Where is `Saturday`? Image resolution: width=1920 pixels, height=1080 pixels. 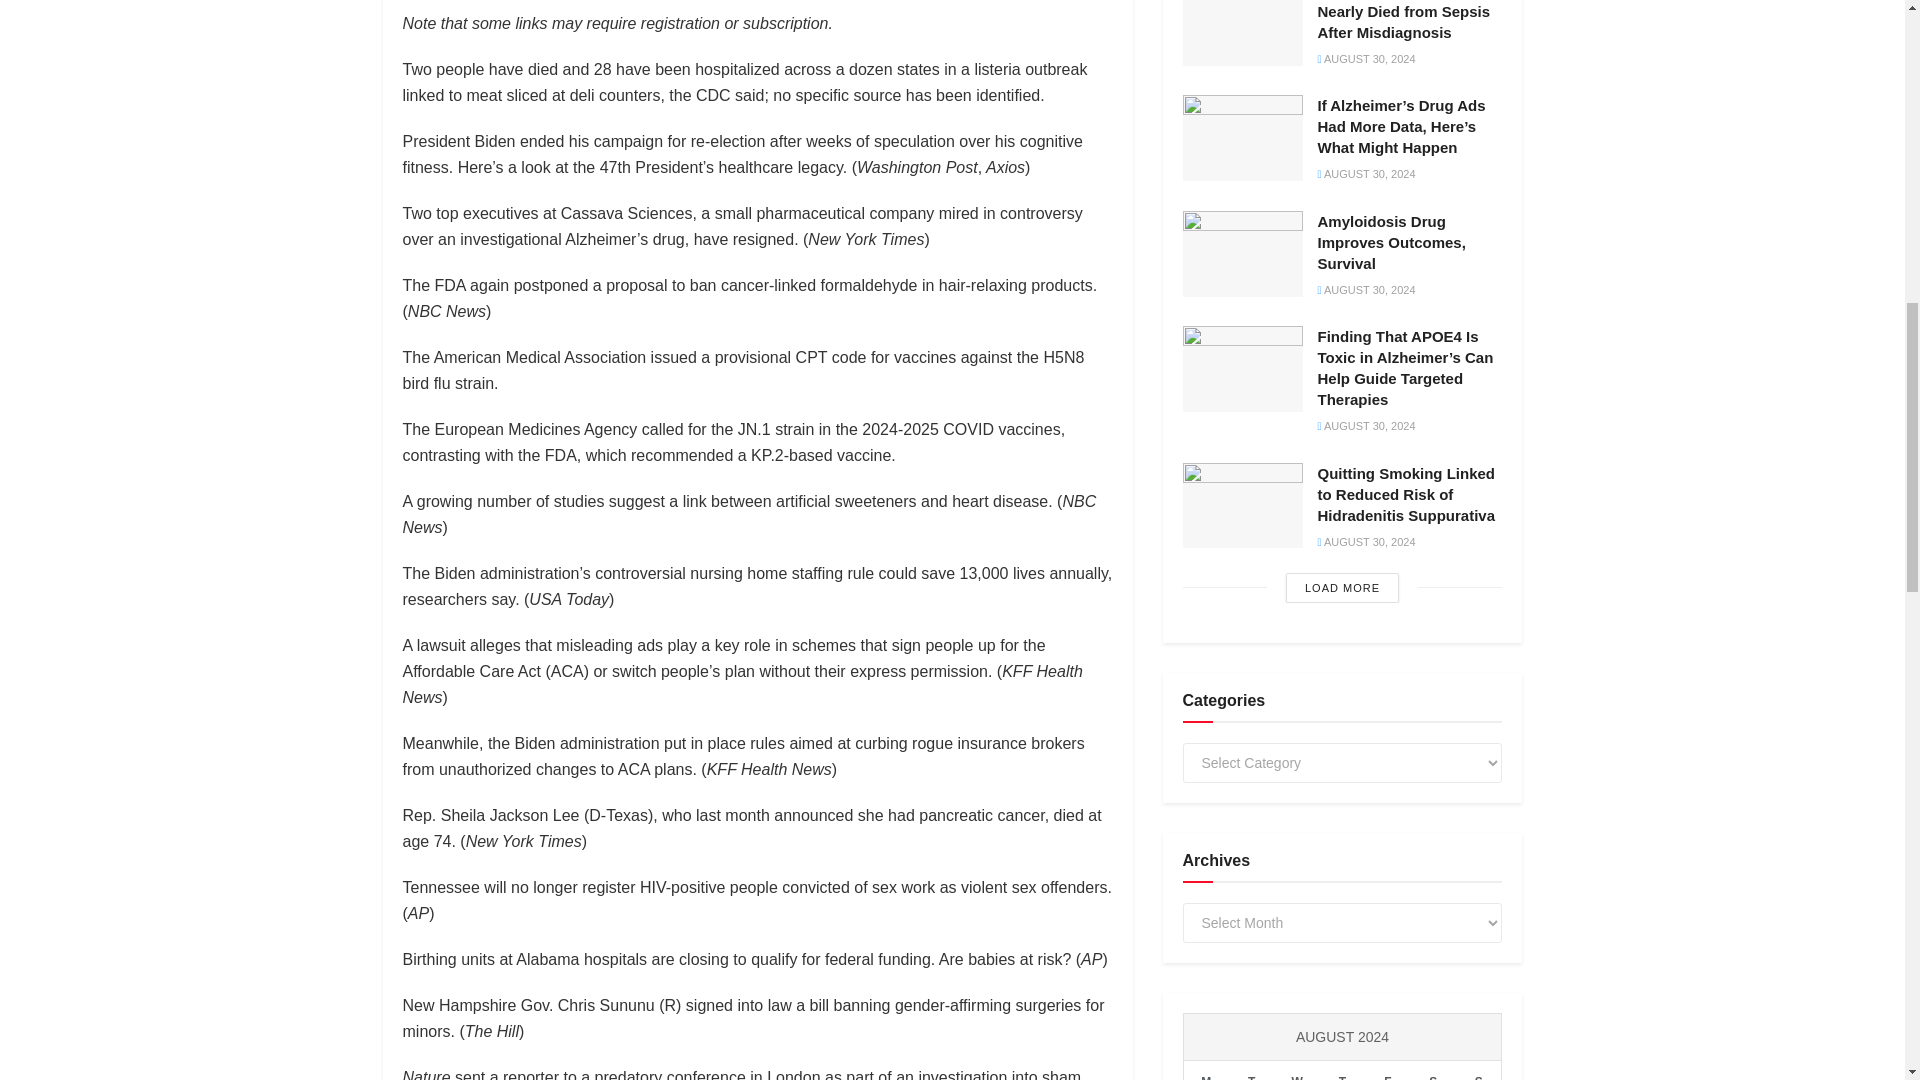
Saturday is located at coordinates (1433, 1070).